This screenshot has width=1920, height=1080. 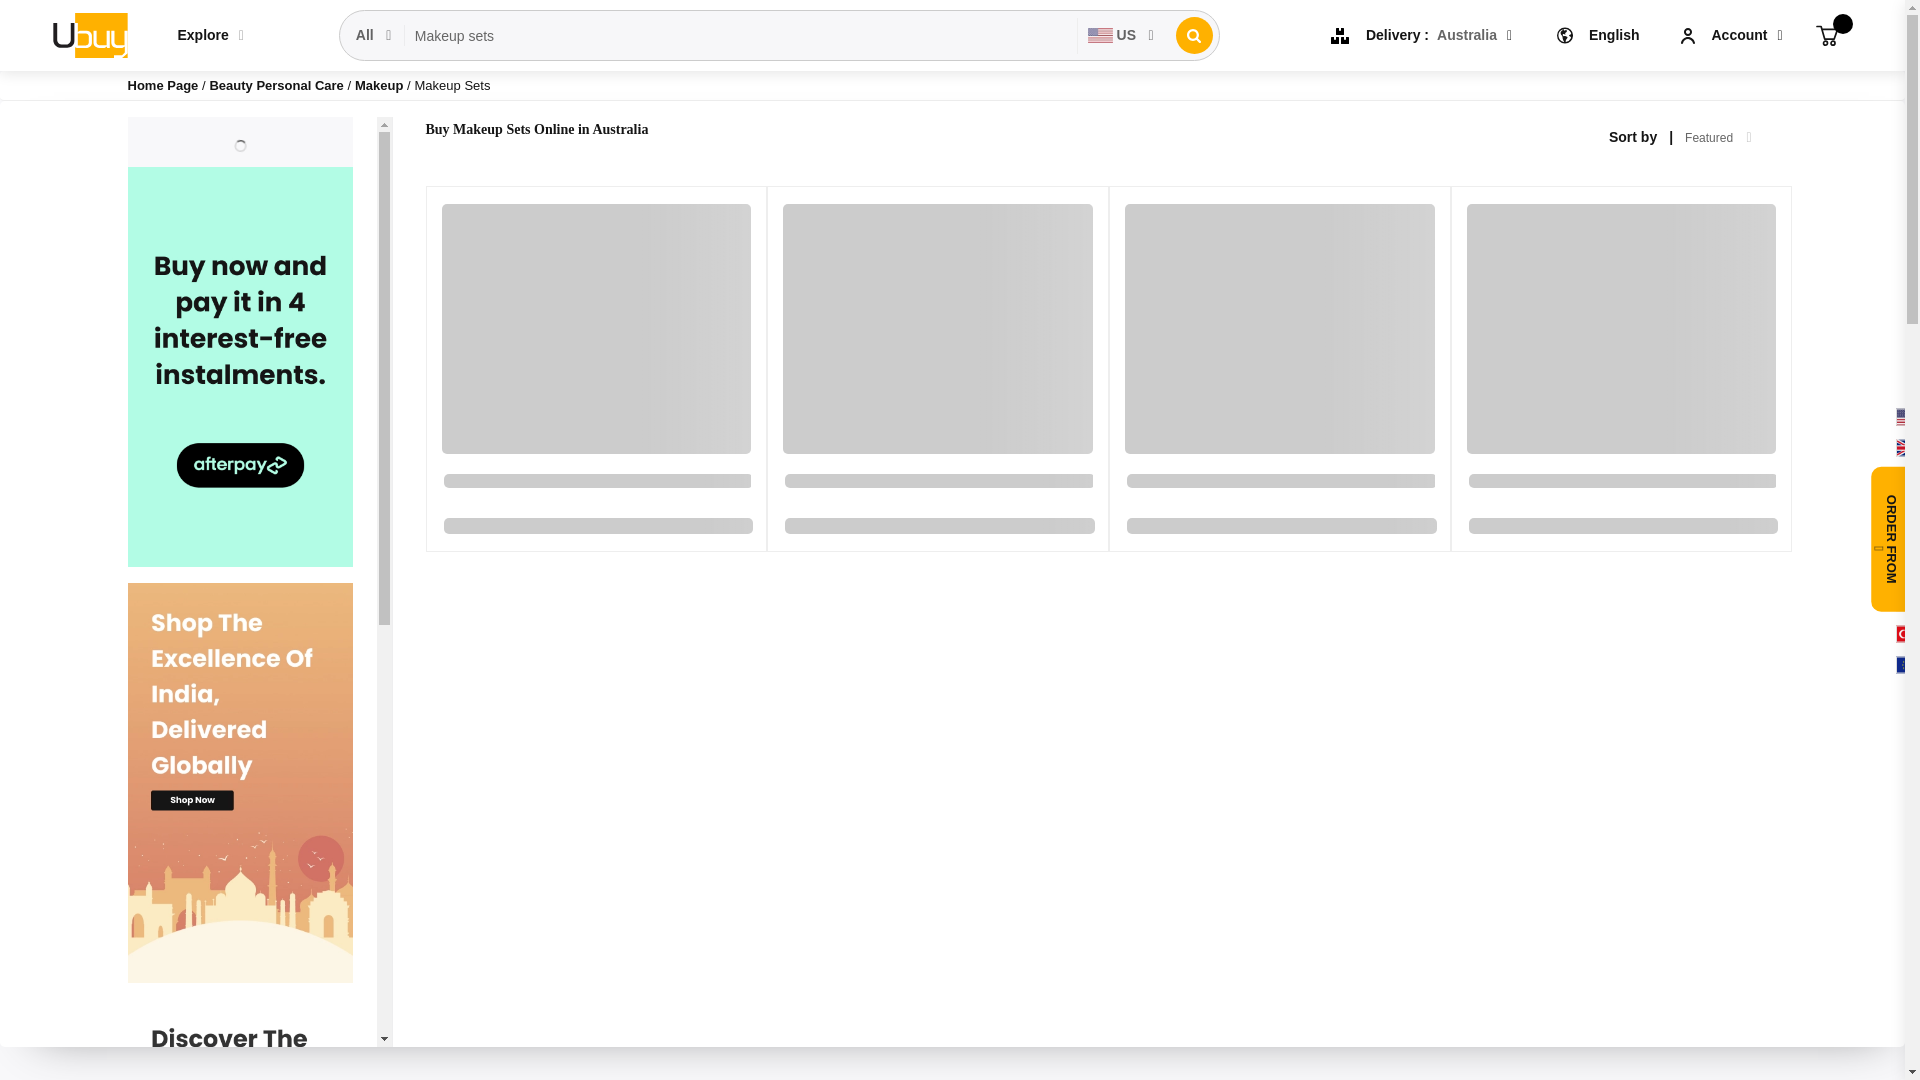 What do you see at coordinates (1826, 34) in the screenshot?
I see `Cart` at bounding box center [1826, 34].